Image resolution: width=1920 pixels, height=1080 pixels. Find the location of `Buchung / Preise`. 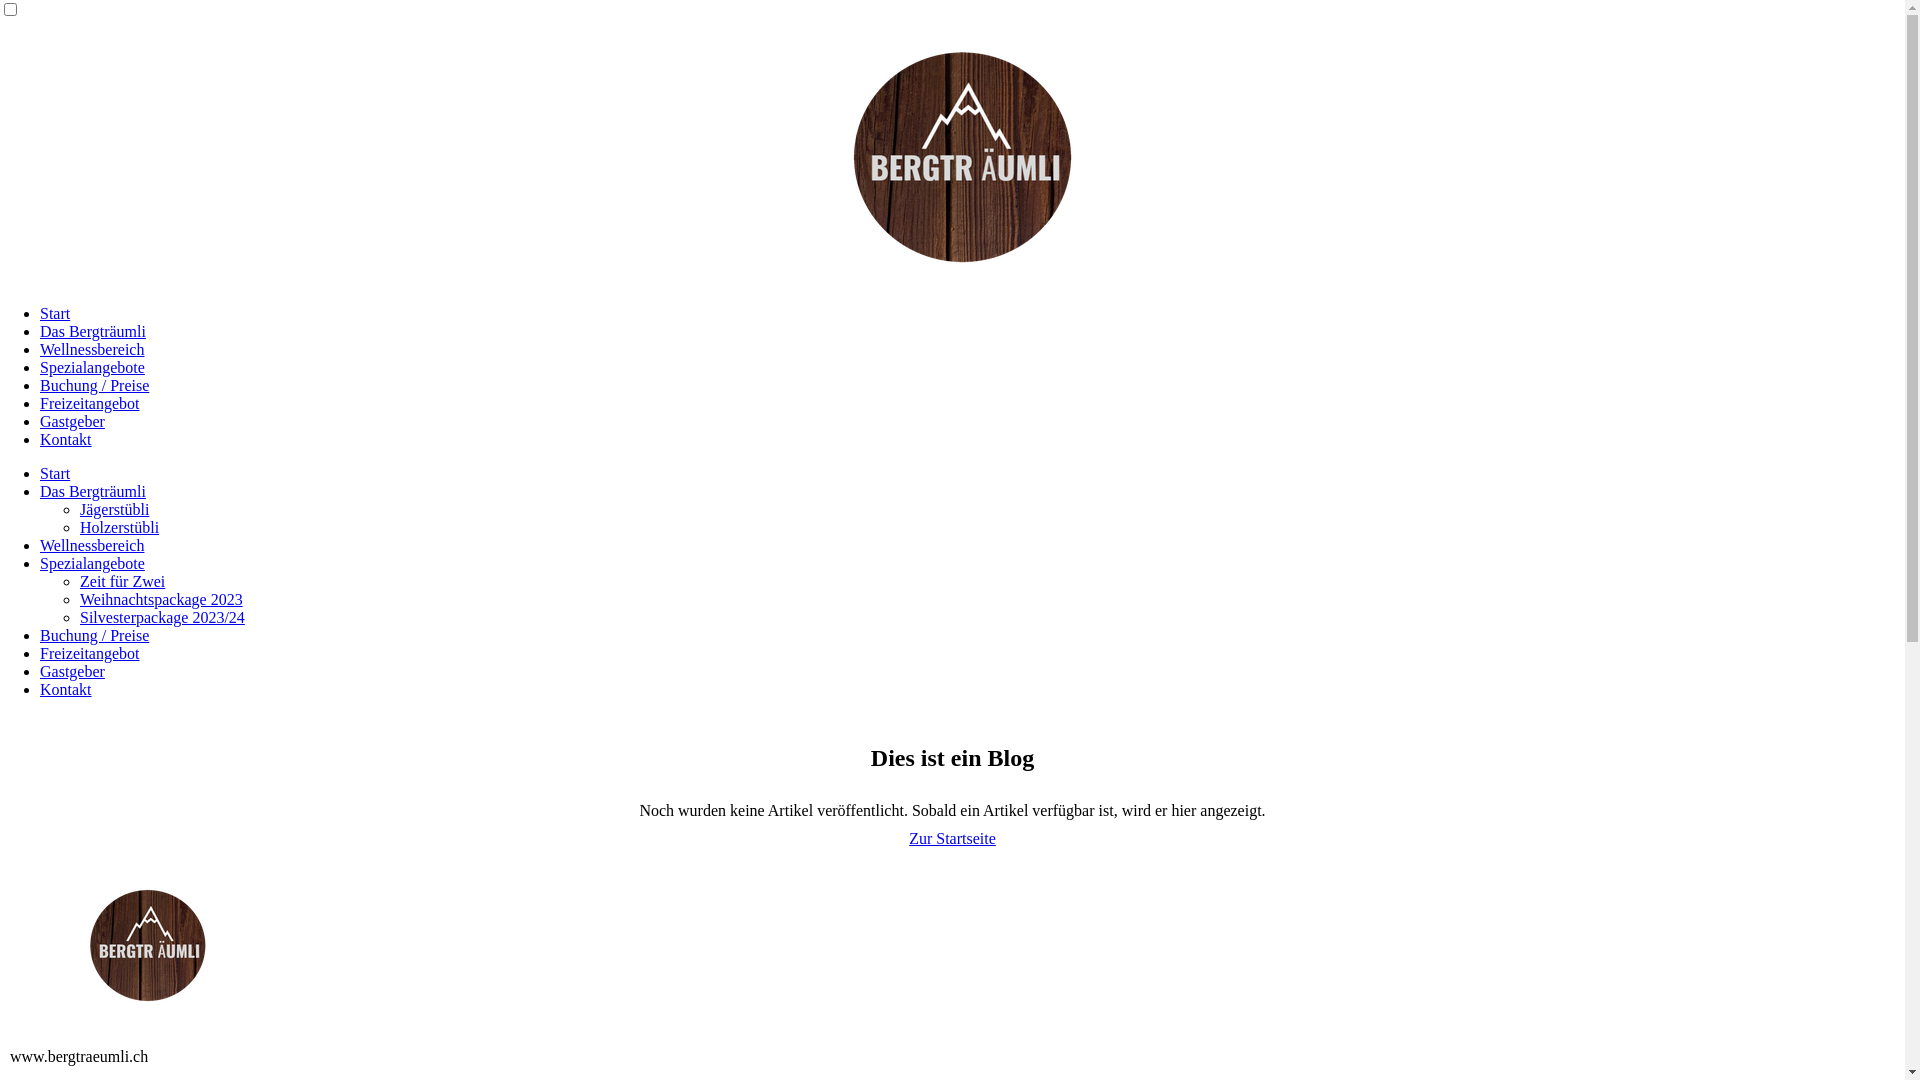

Buchung / Preise is located at coordinates (94, 636).